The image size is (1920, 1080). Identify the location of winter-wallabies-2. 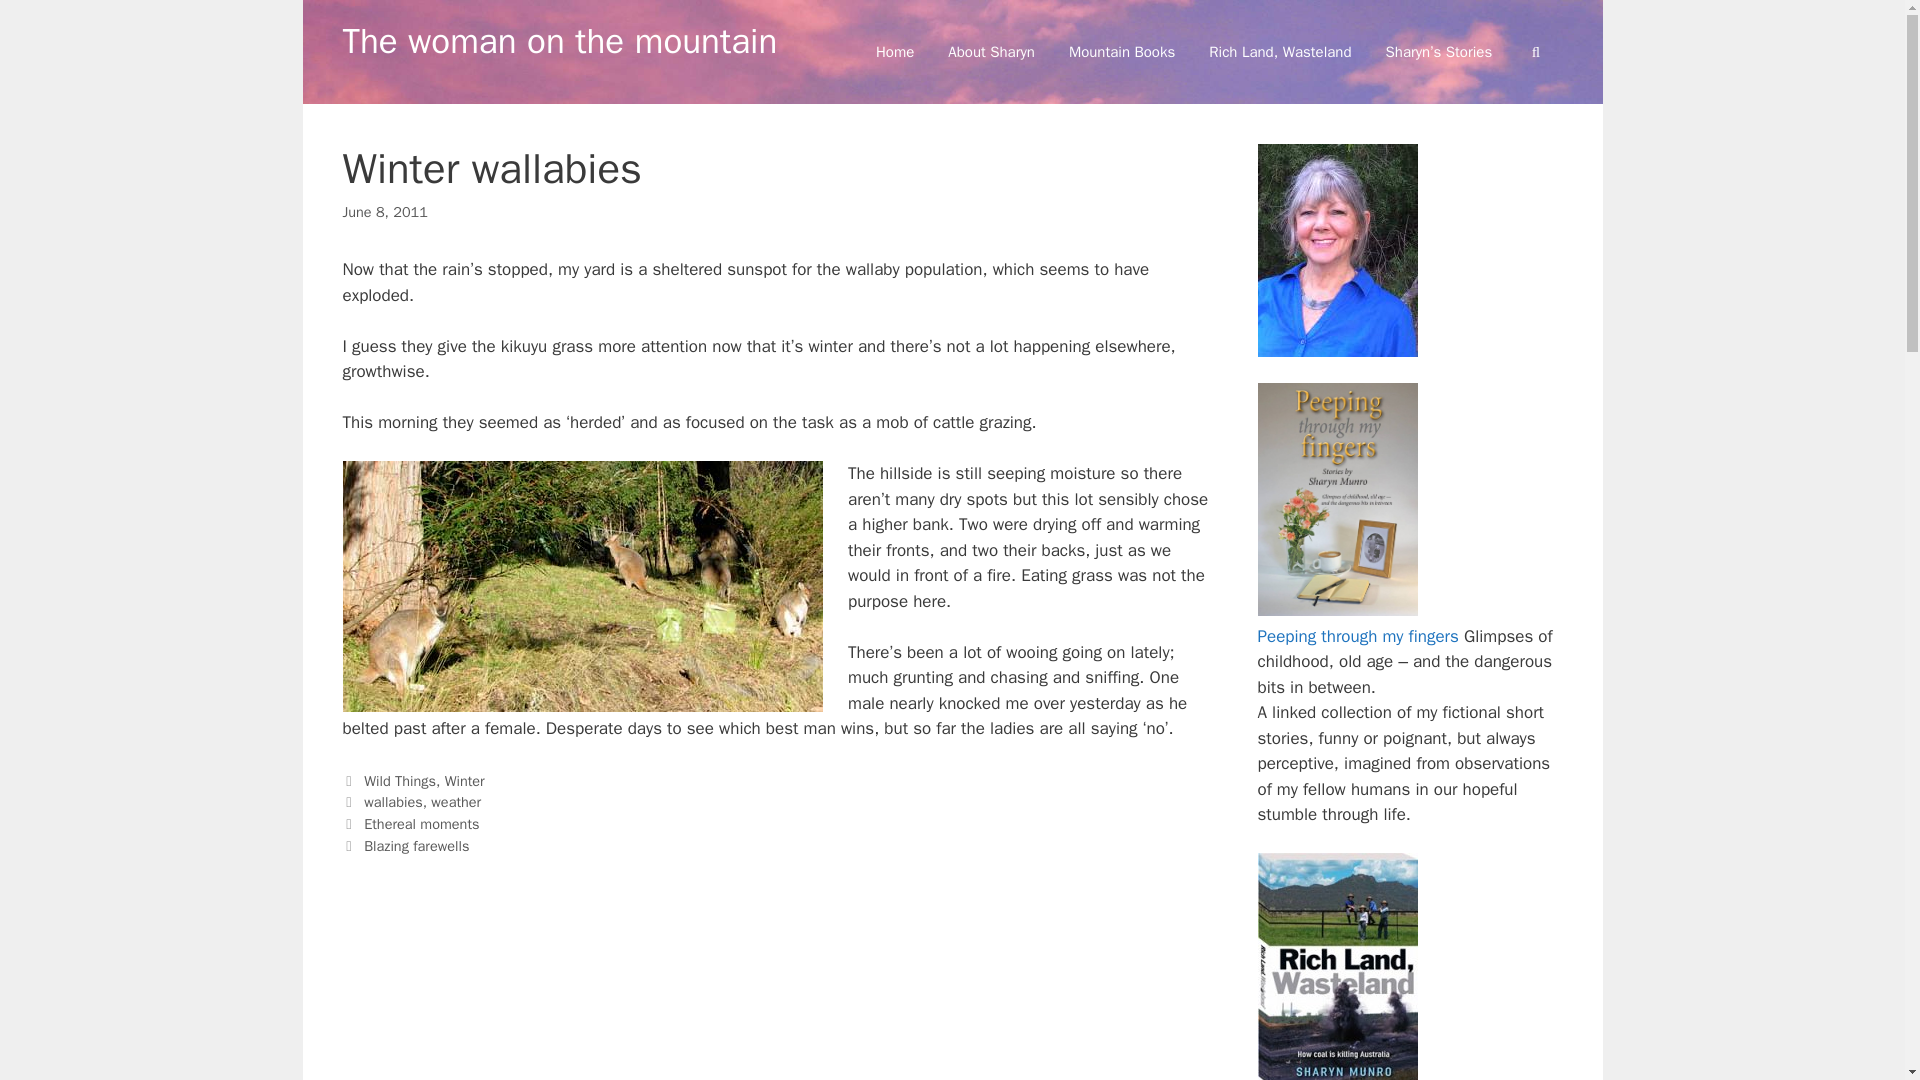
(581, 586).